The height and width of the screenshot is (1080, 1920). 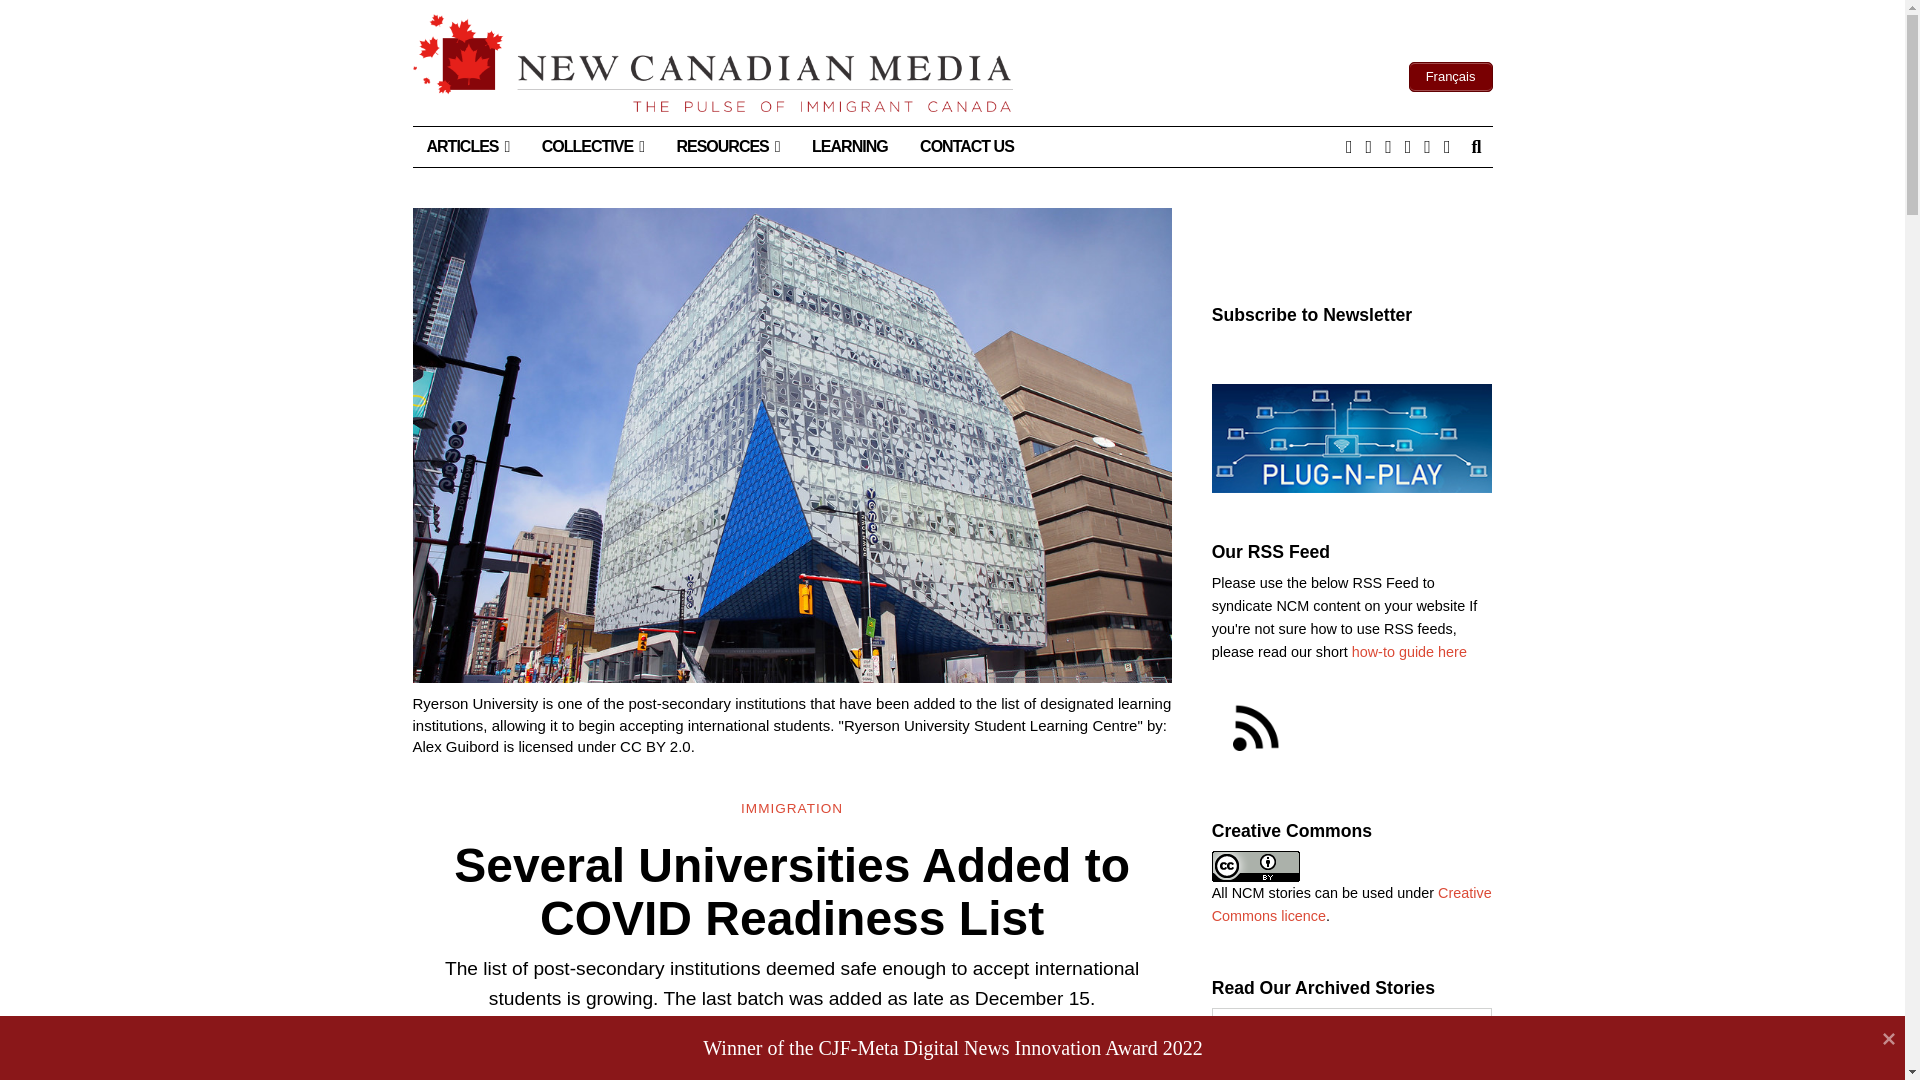 I want to click on Mansoor Tanweer, Local Journalism Initiative Reporter, so click(x=746, y=1040).